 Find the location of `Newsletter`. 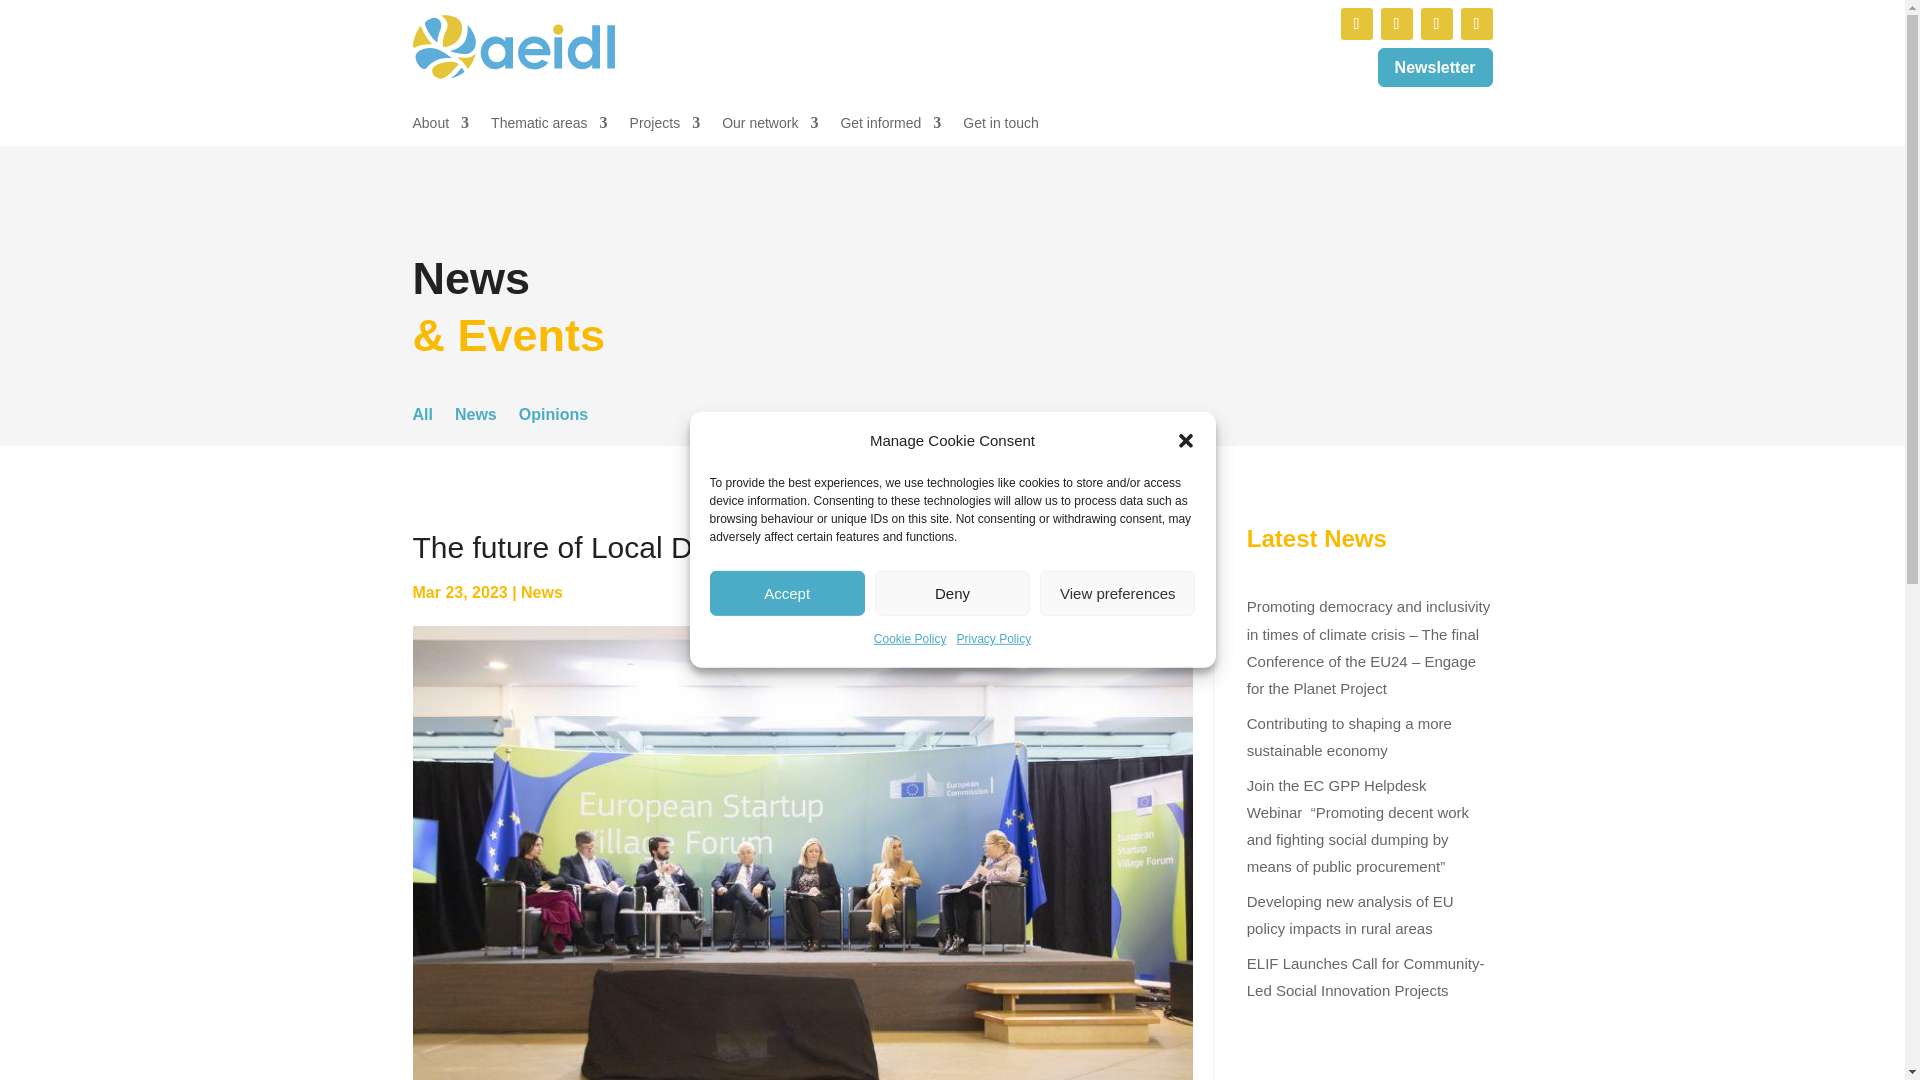

Newsletter is located at coordinates (1436, 67).